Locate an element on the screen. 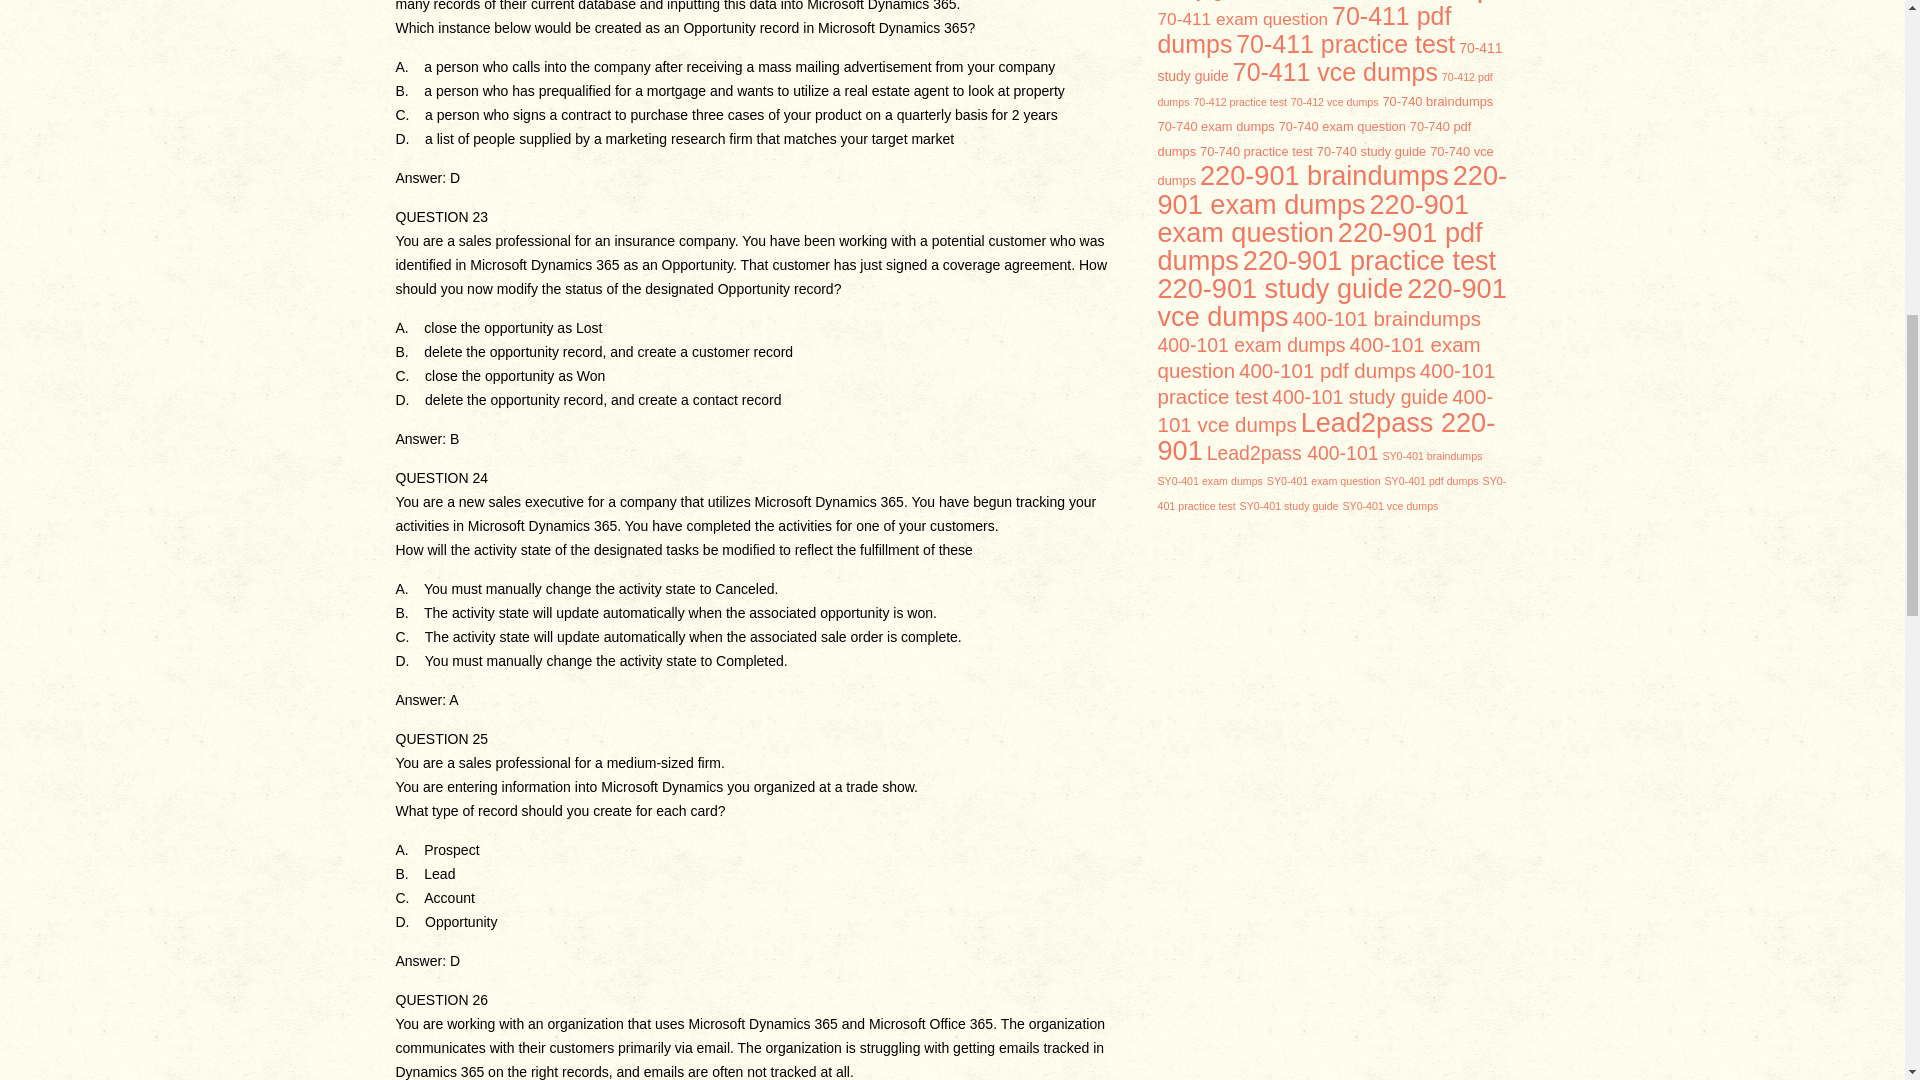  70-412 pdf dumps is located at coordinates (1325, 90).